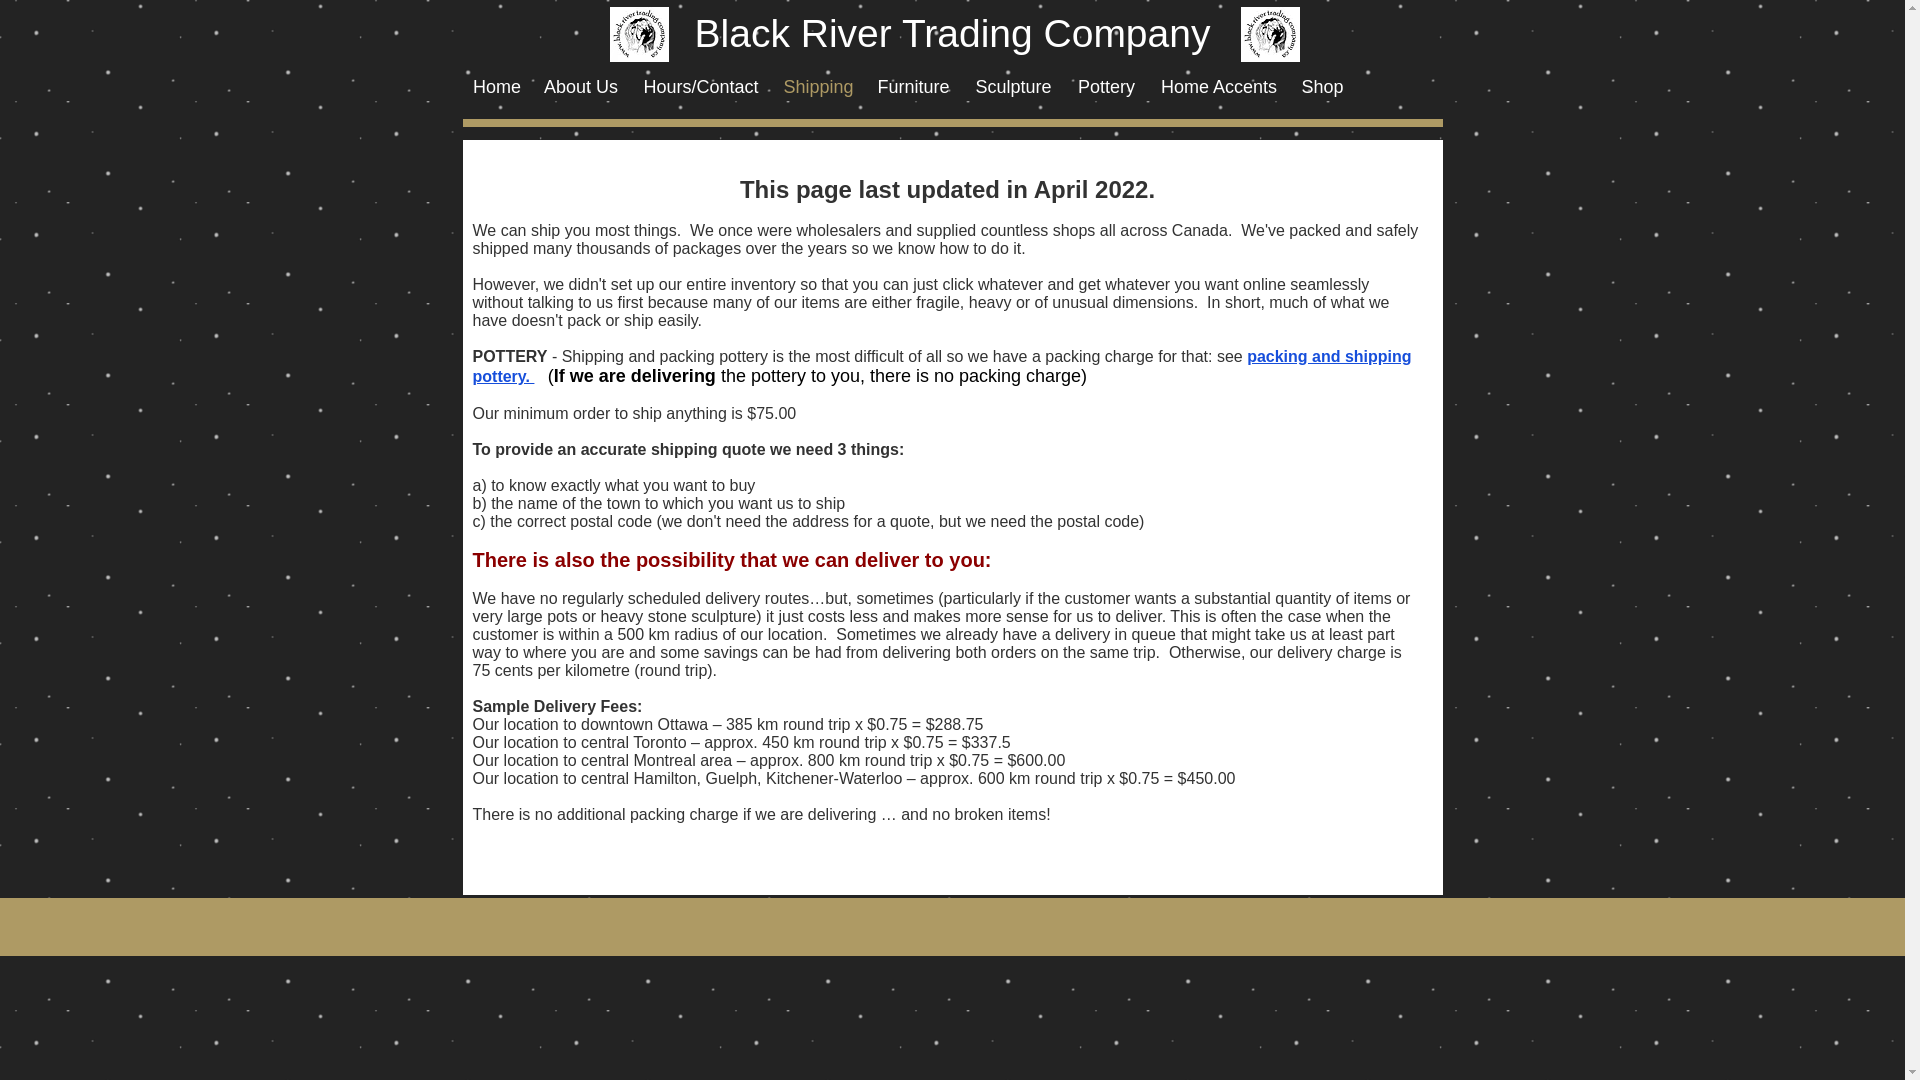 The height and width of the screenshot is (1080, 1920). Describe the element at coordinates (581, 87) in the screenshot. I see `About Us` at that location.